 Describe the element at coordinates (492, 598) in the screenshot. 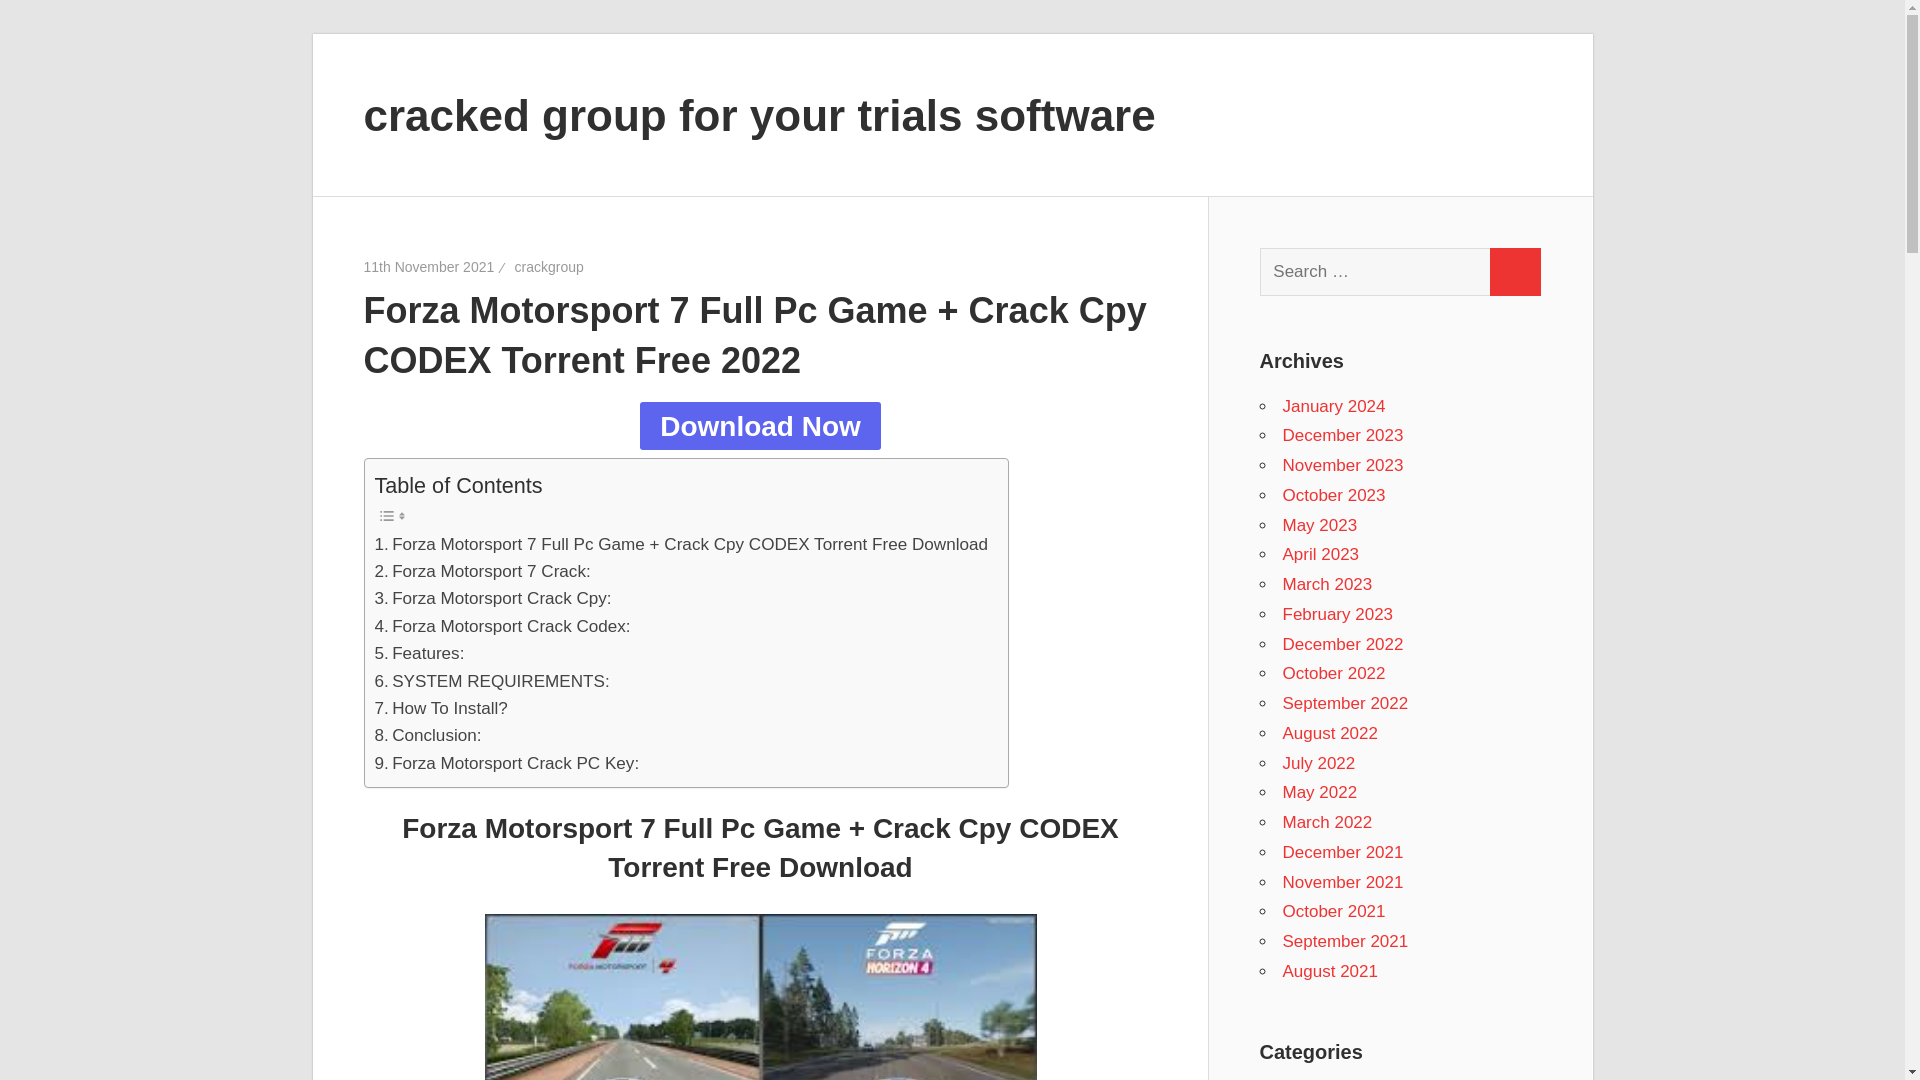

I see `Forza Motorsport Crack Cpy:` at that location.